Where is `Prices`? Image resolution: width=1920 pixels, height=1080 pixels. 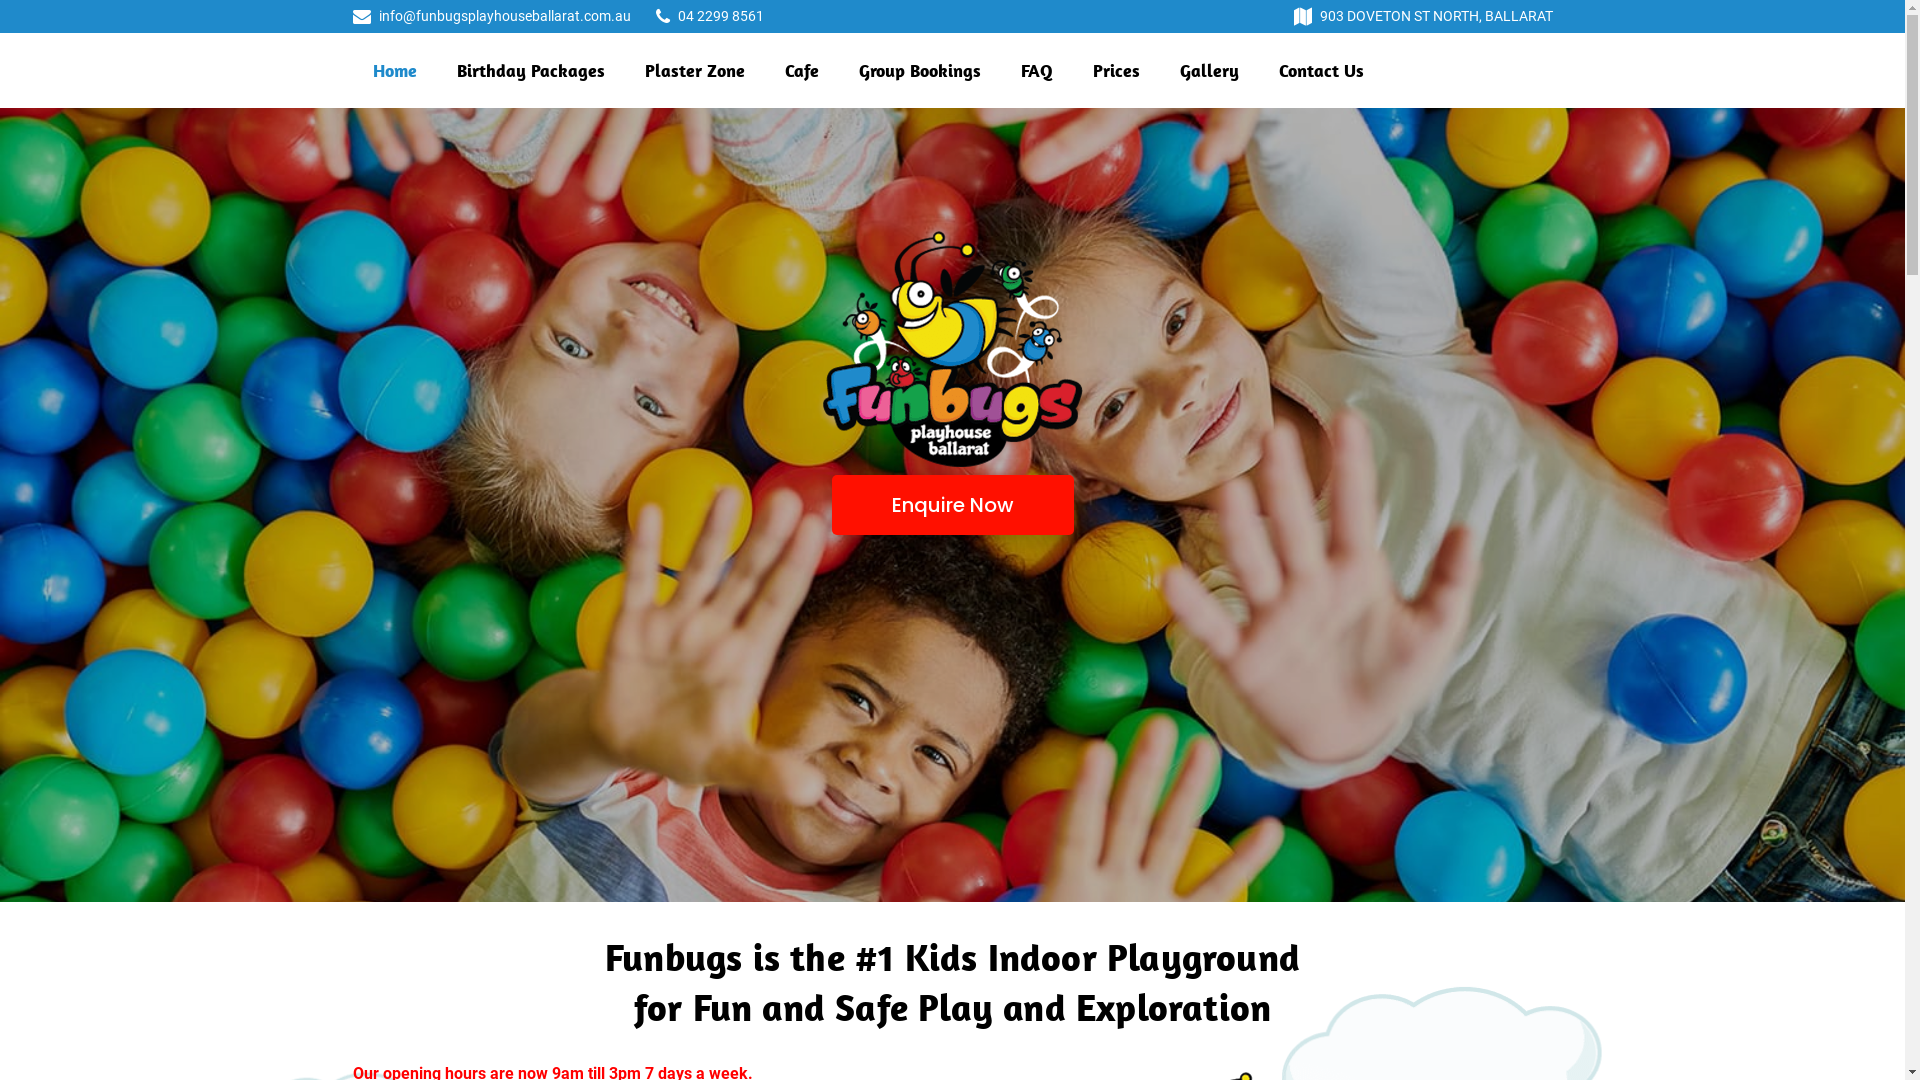 Prices is located at coordinates (1116, 70).